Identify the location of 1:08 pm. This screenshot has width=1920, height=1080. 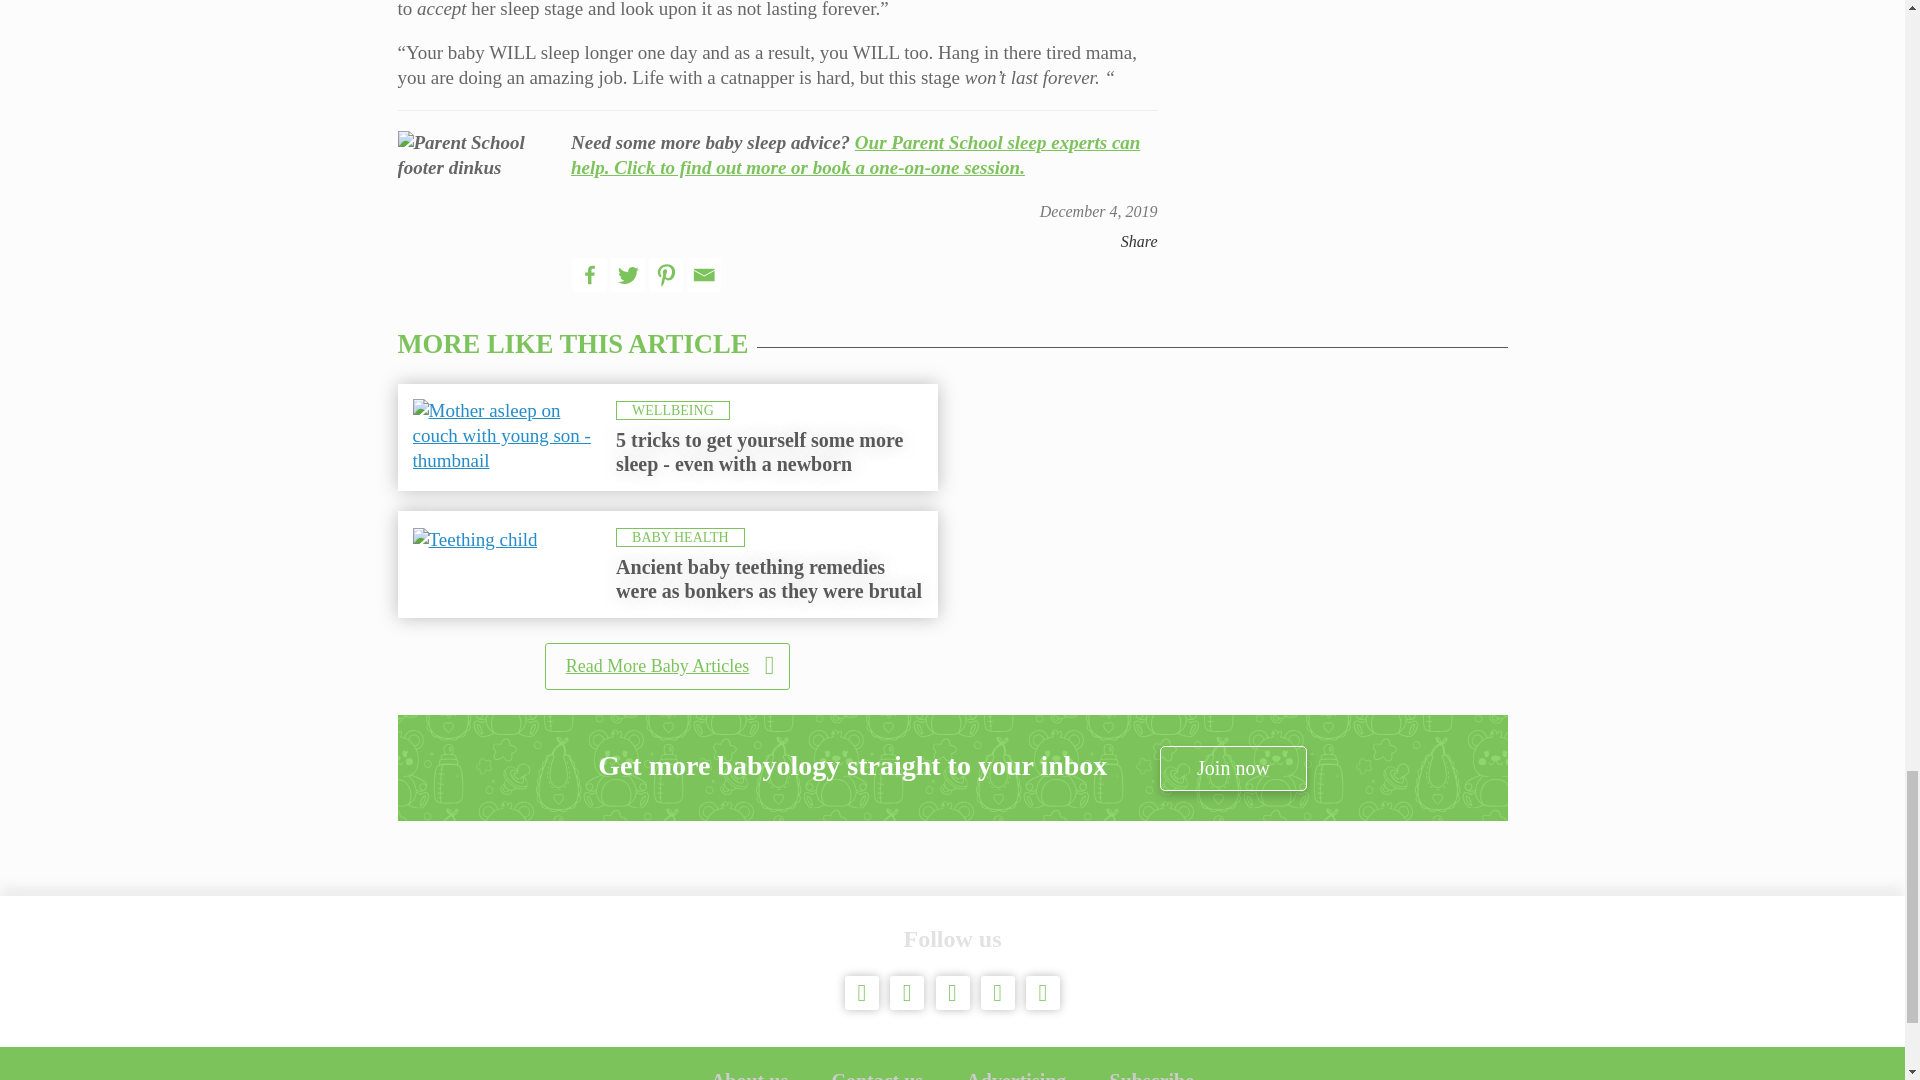
(1098, 212).